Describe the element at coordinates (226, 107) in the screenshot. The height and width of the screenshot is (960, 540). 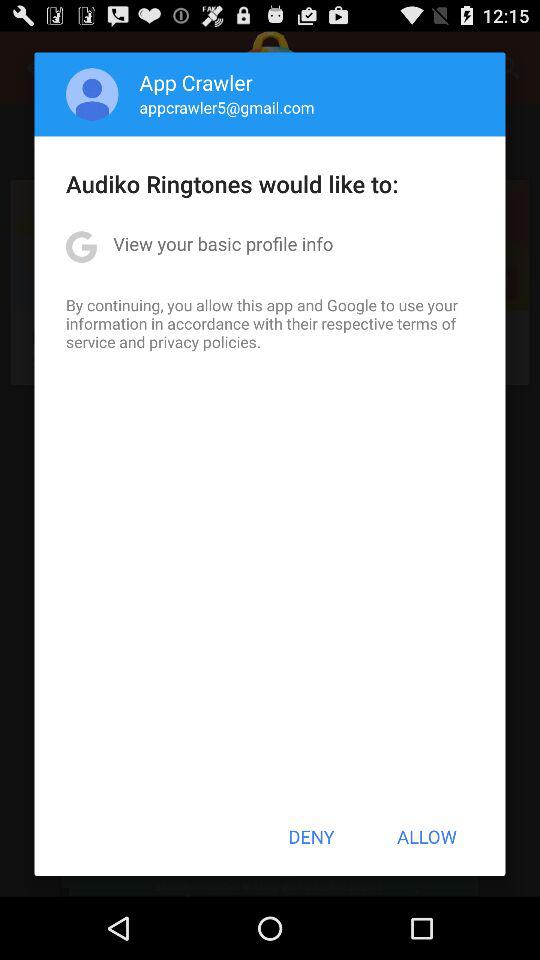
I see `launch appcrawler5@gmail.com` at that location.